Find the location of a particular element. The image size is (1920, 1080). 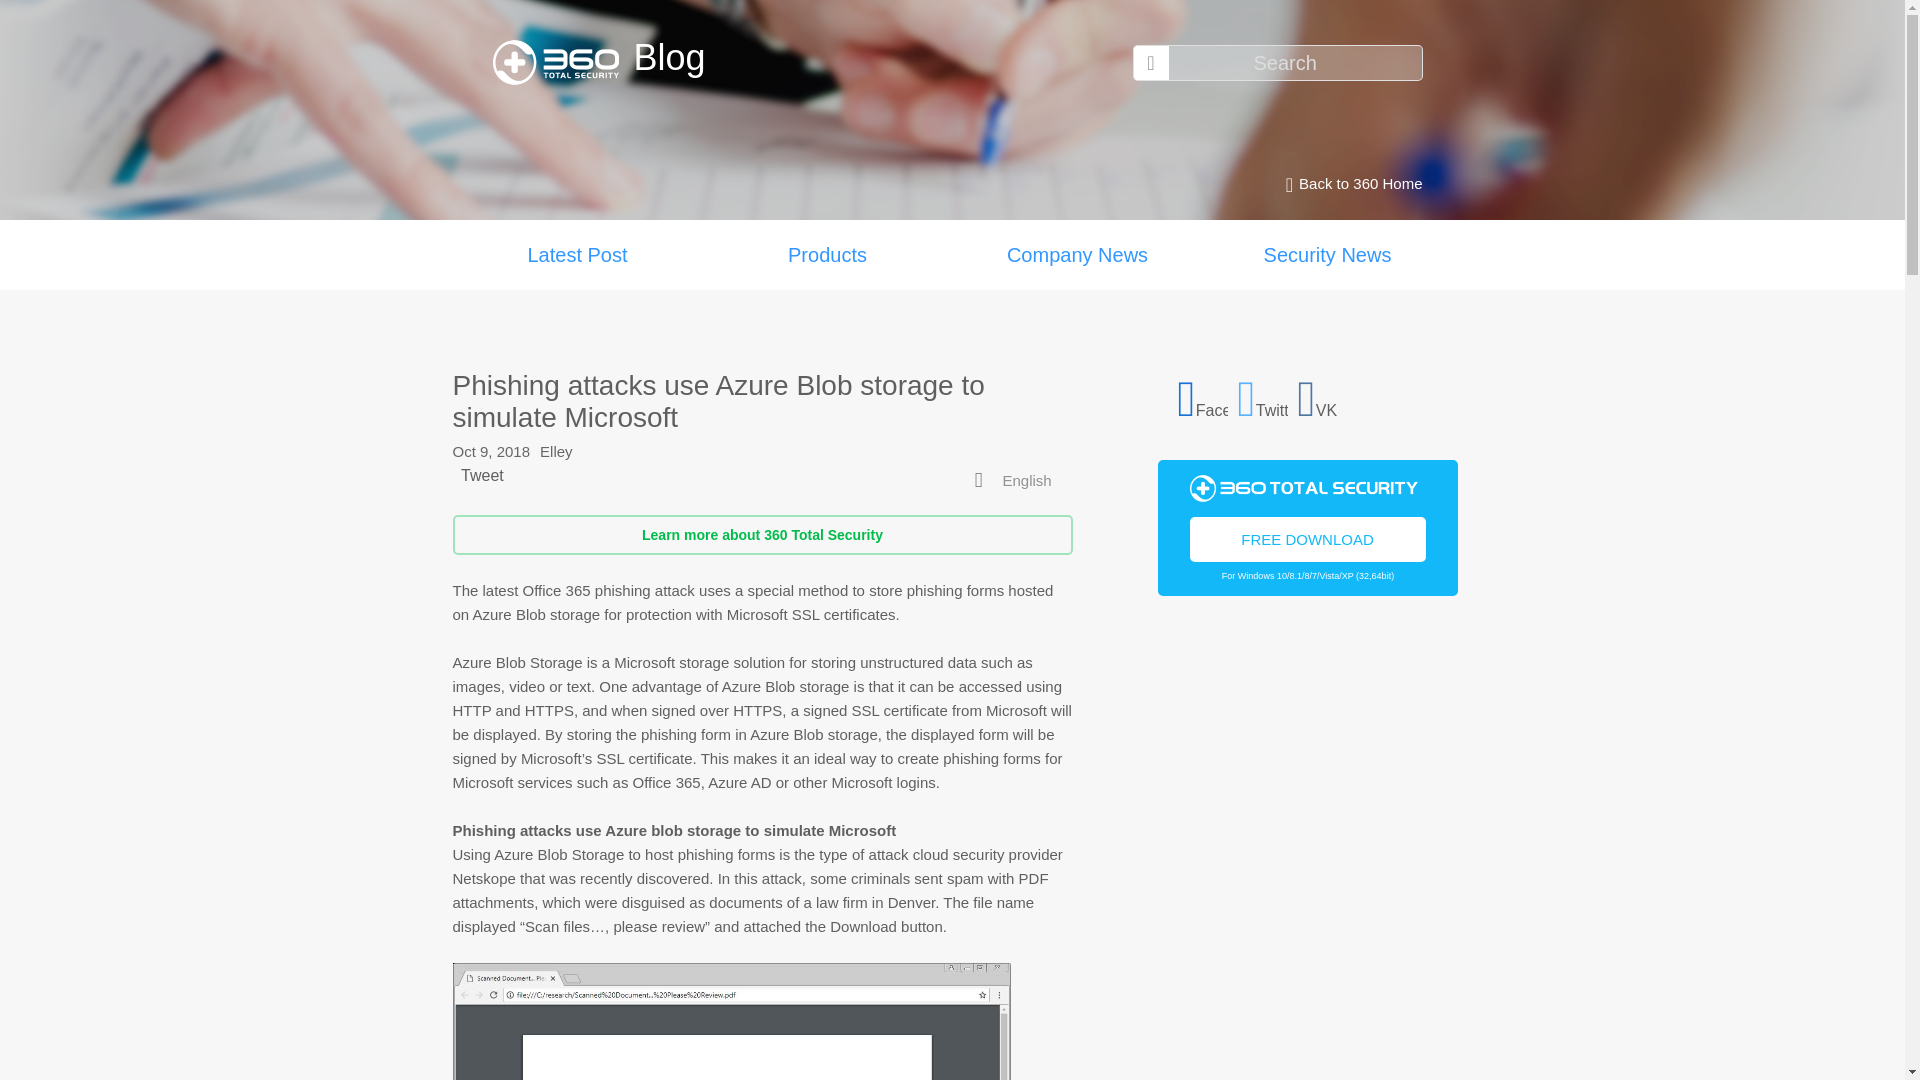

Facebook is located at coordinates (1203, 395).